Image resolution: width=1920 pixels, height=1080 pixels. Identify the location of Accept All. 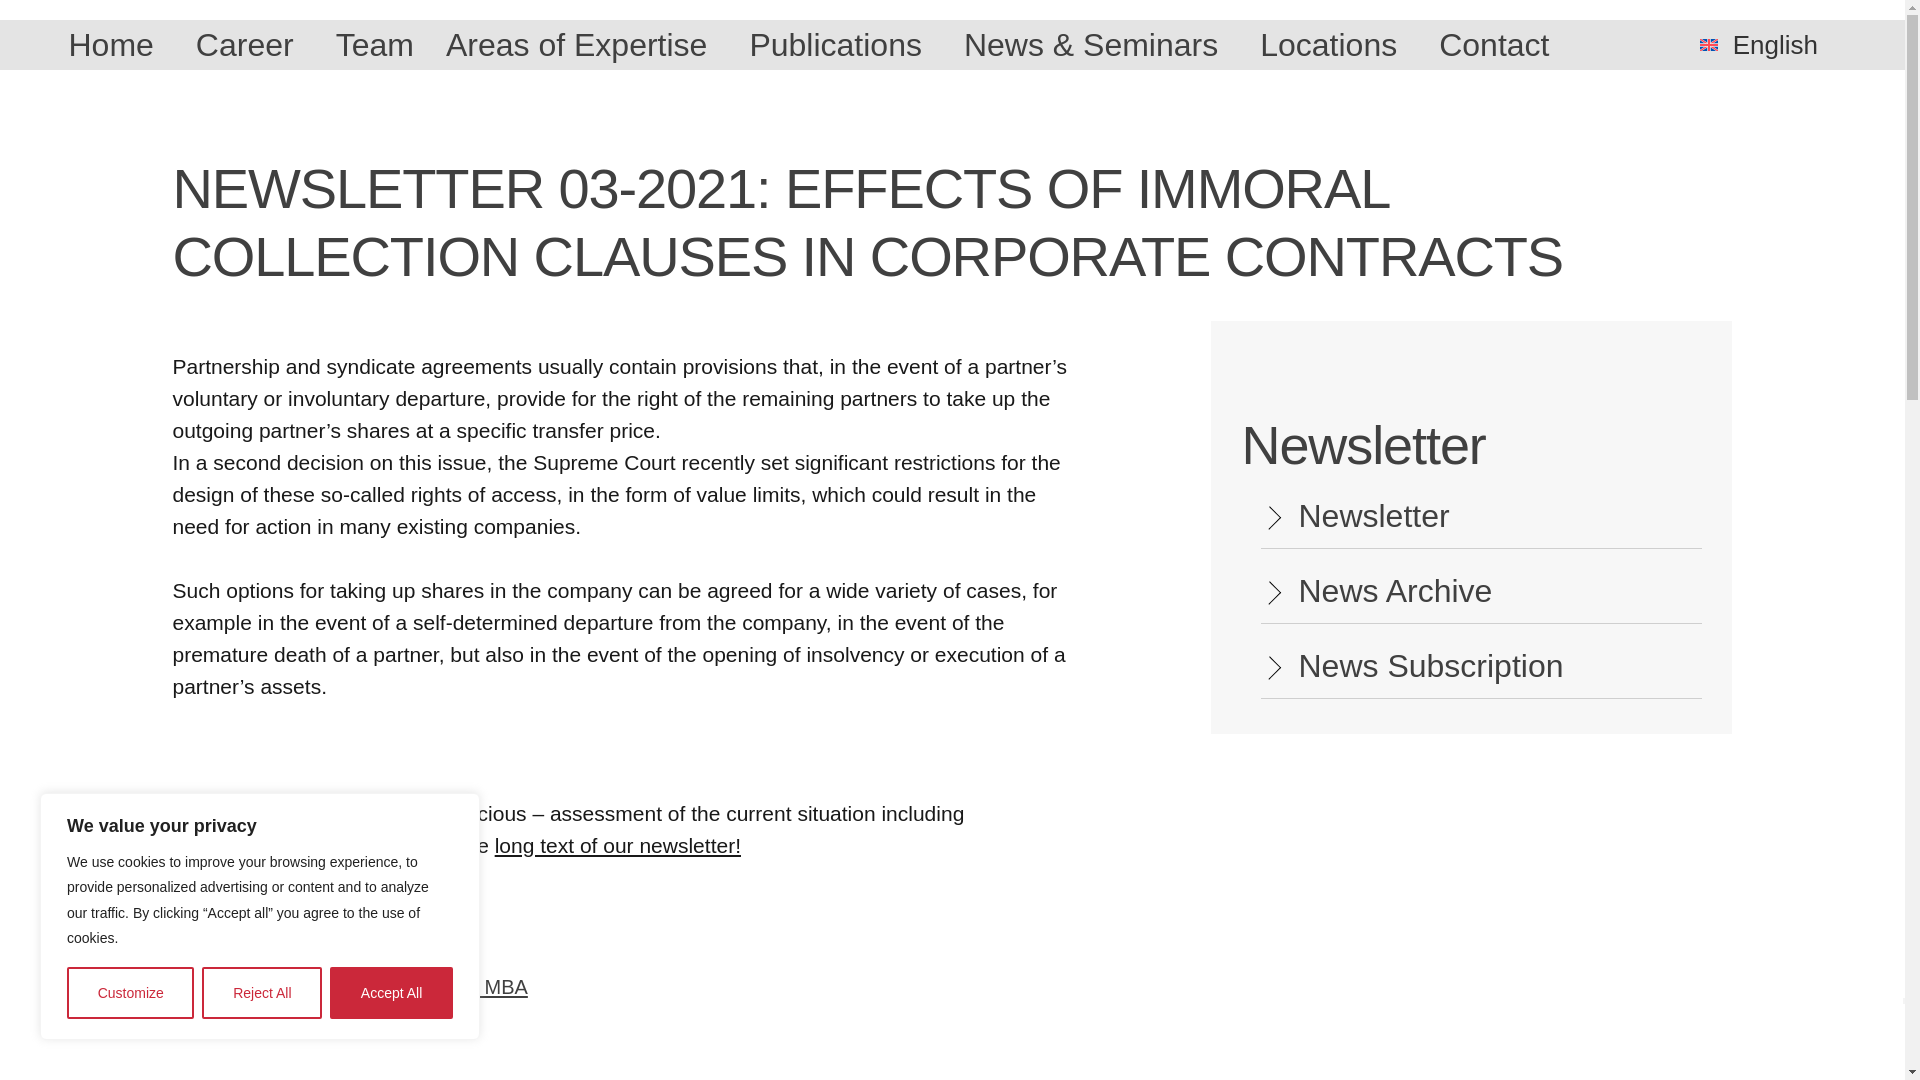
(392, 992).